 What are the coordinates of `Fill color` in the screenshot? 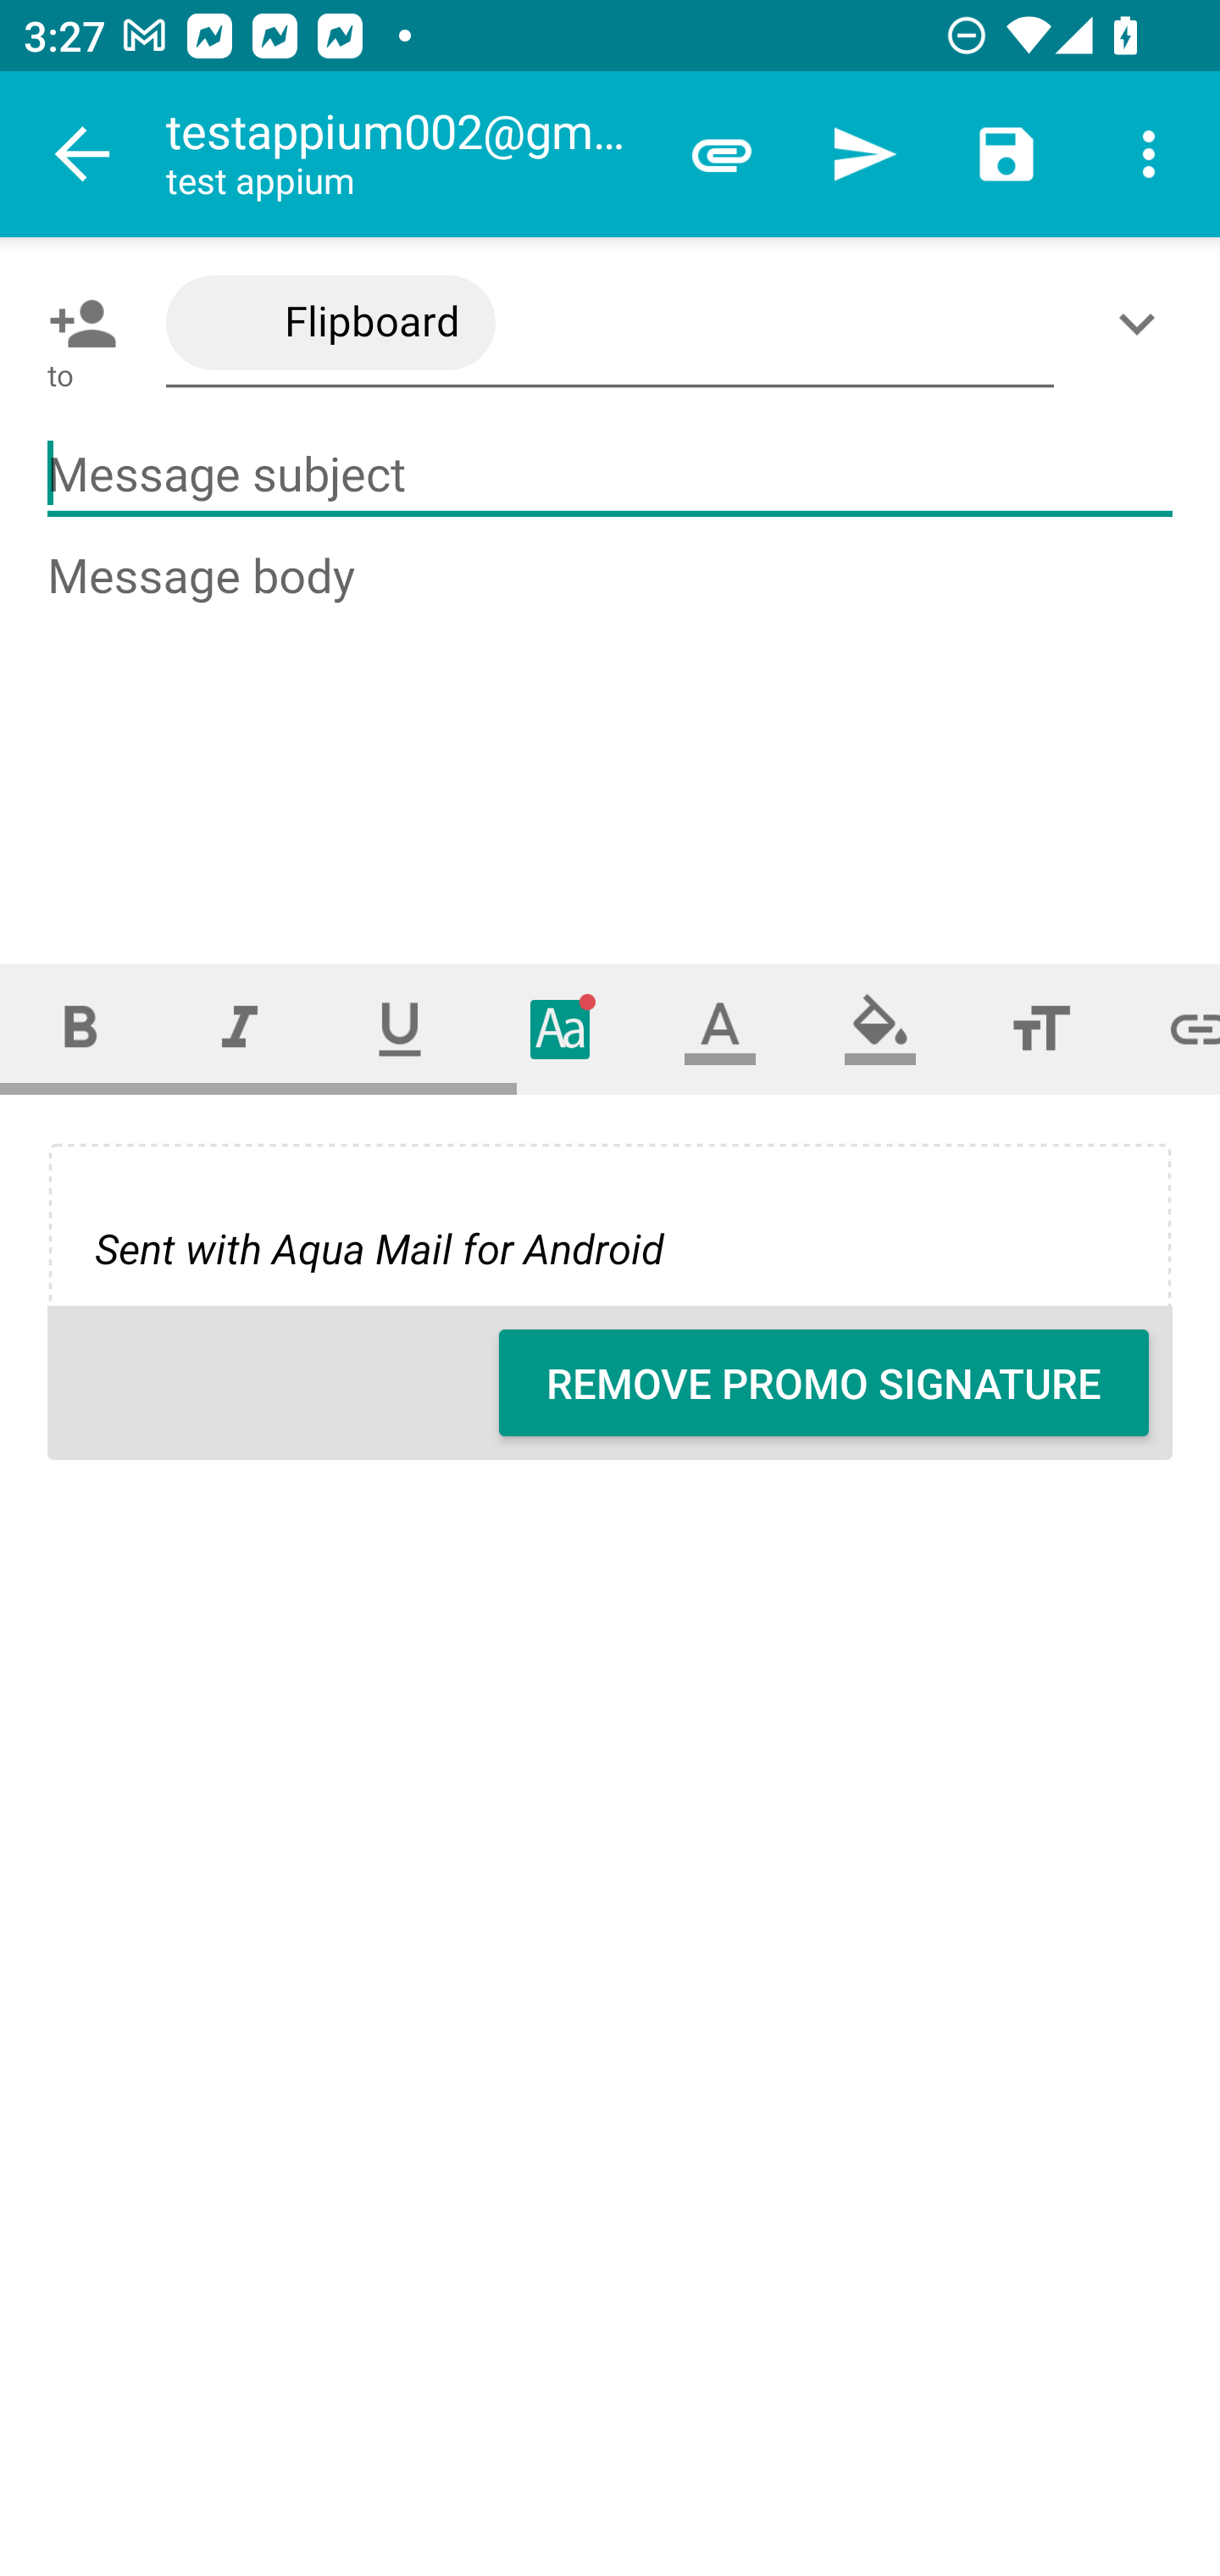 It's located at (880, 1029).